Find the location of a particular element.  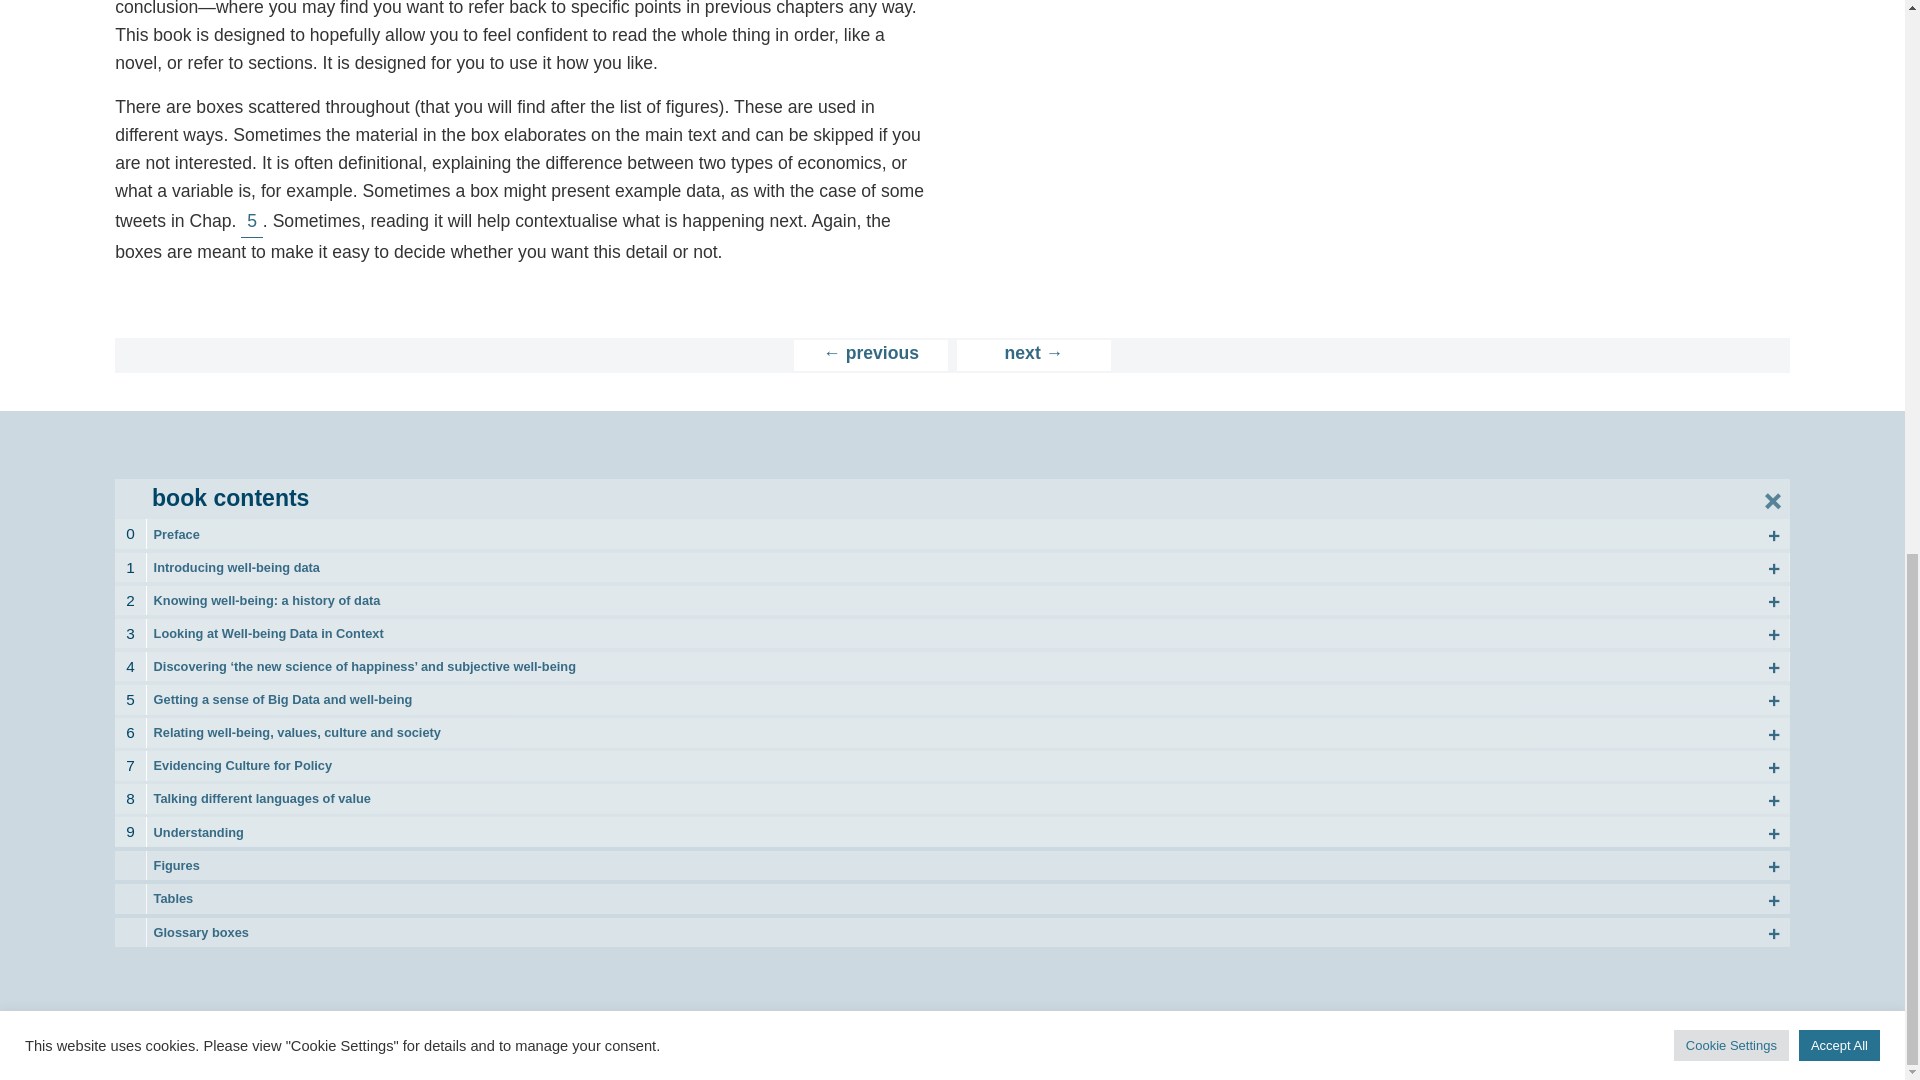

5 is located at coordinates (252, 221).